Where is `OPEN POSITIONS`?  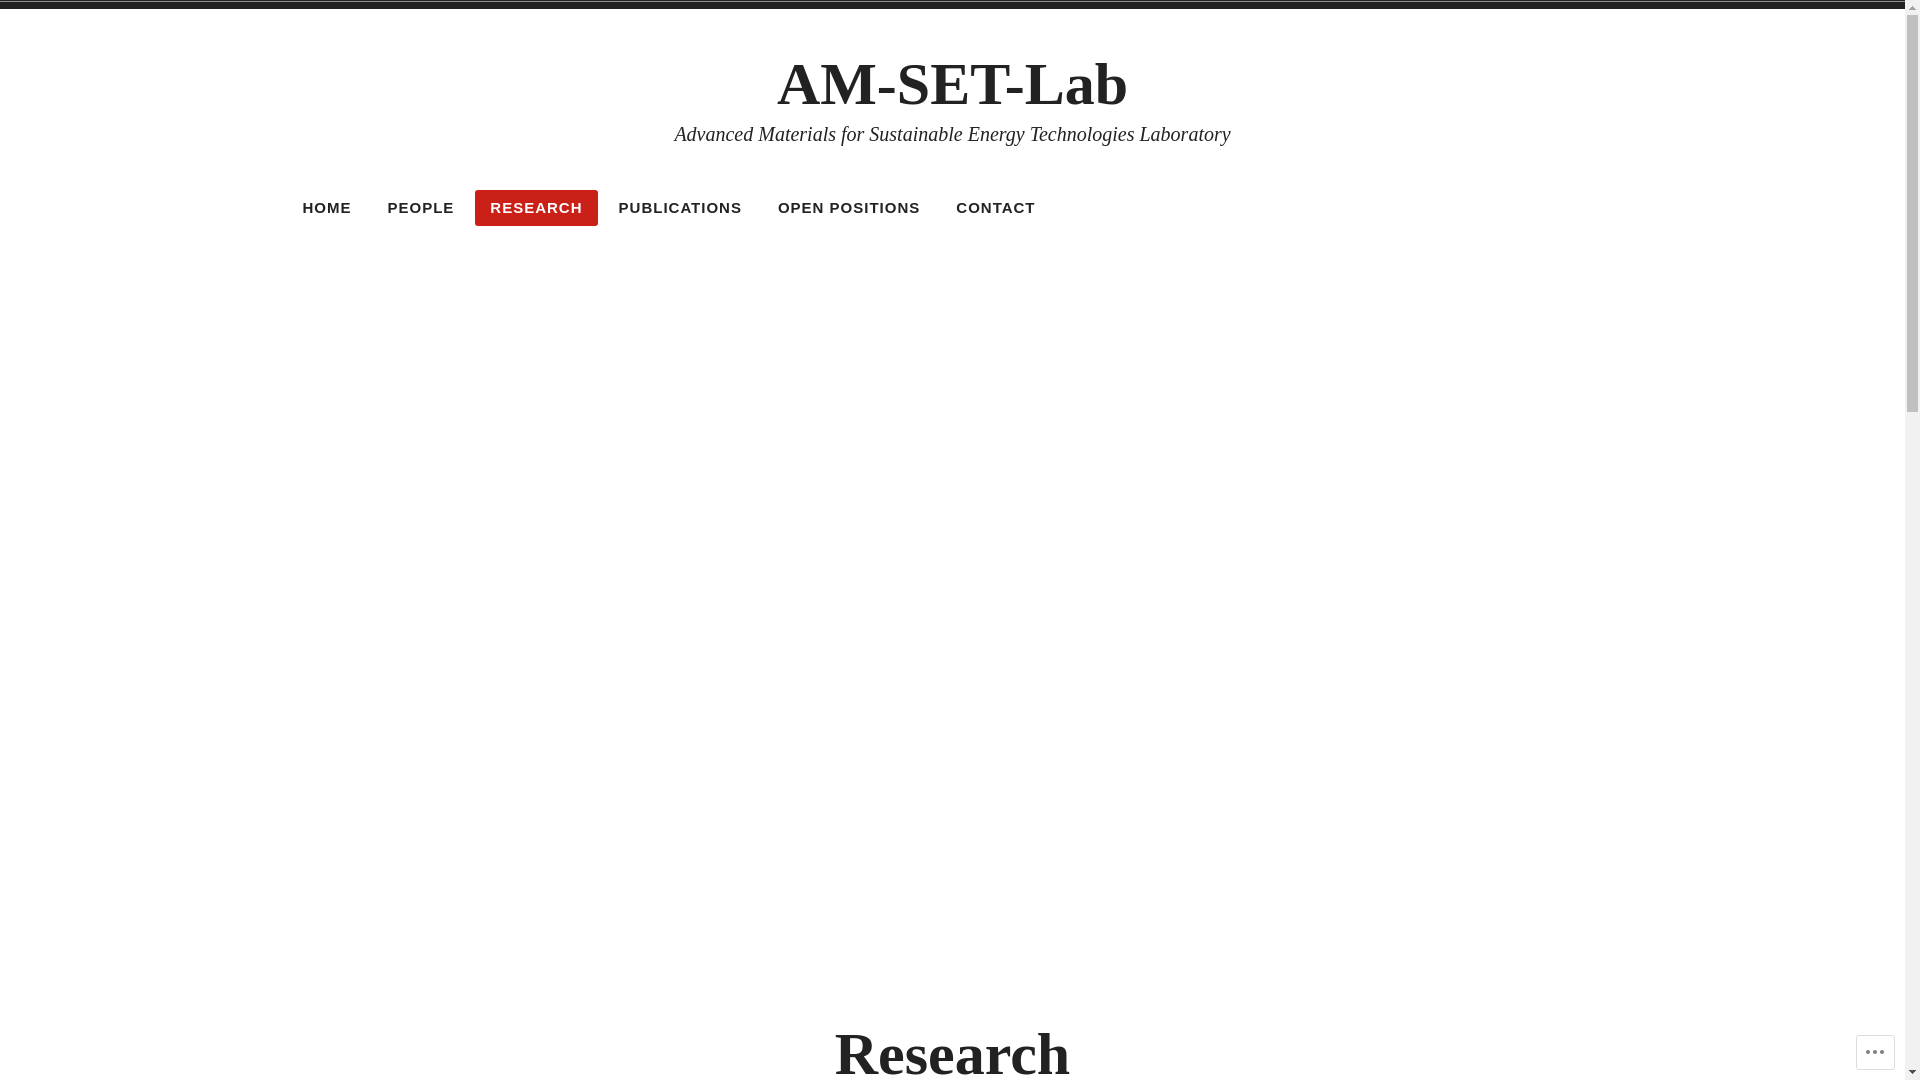 OPEN POSITIONS is located at coordinates (849, 208).